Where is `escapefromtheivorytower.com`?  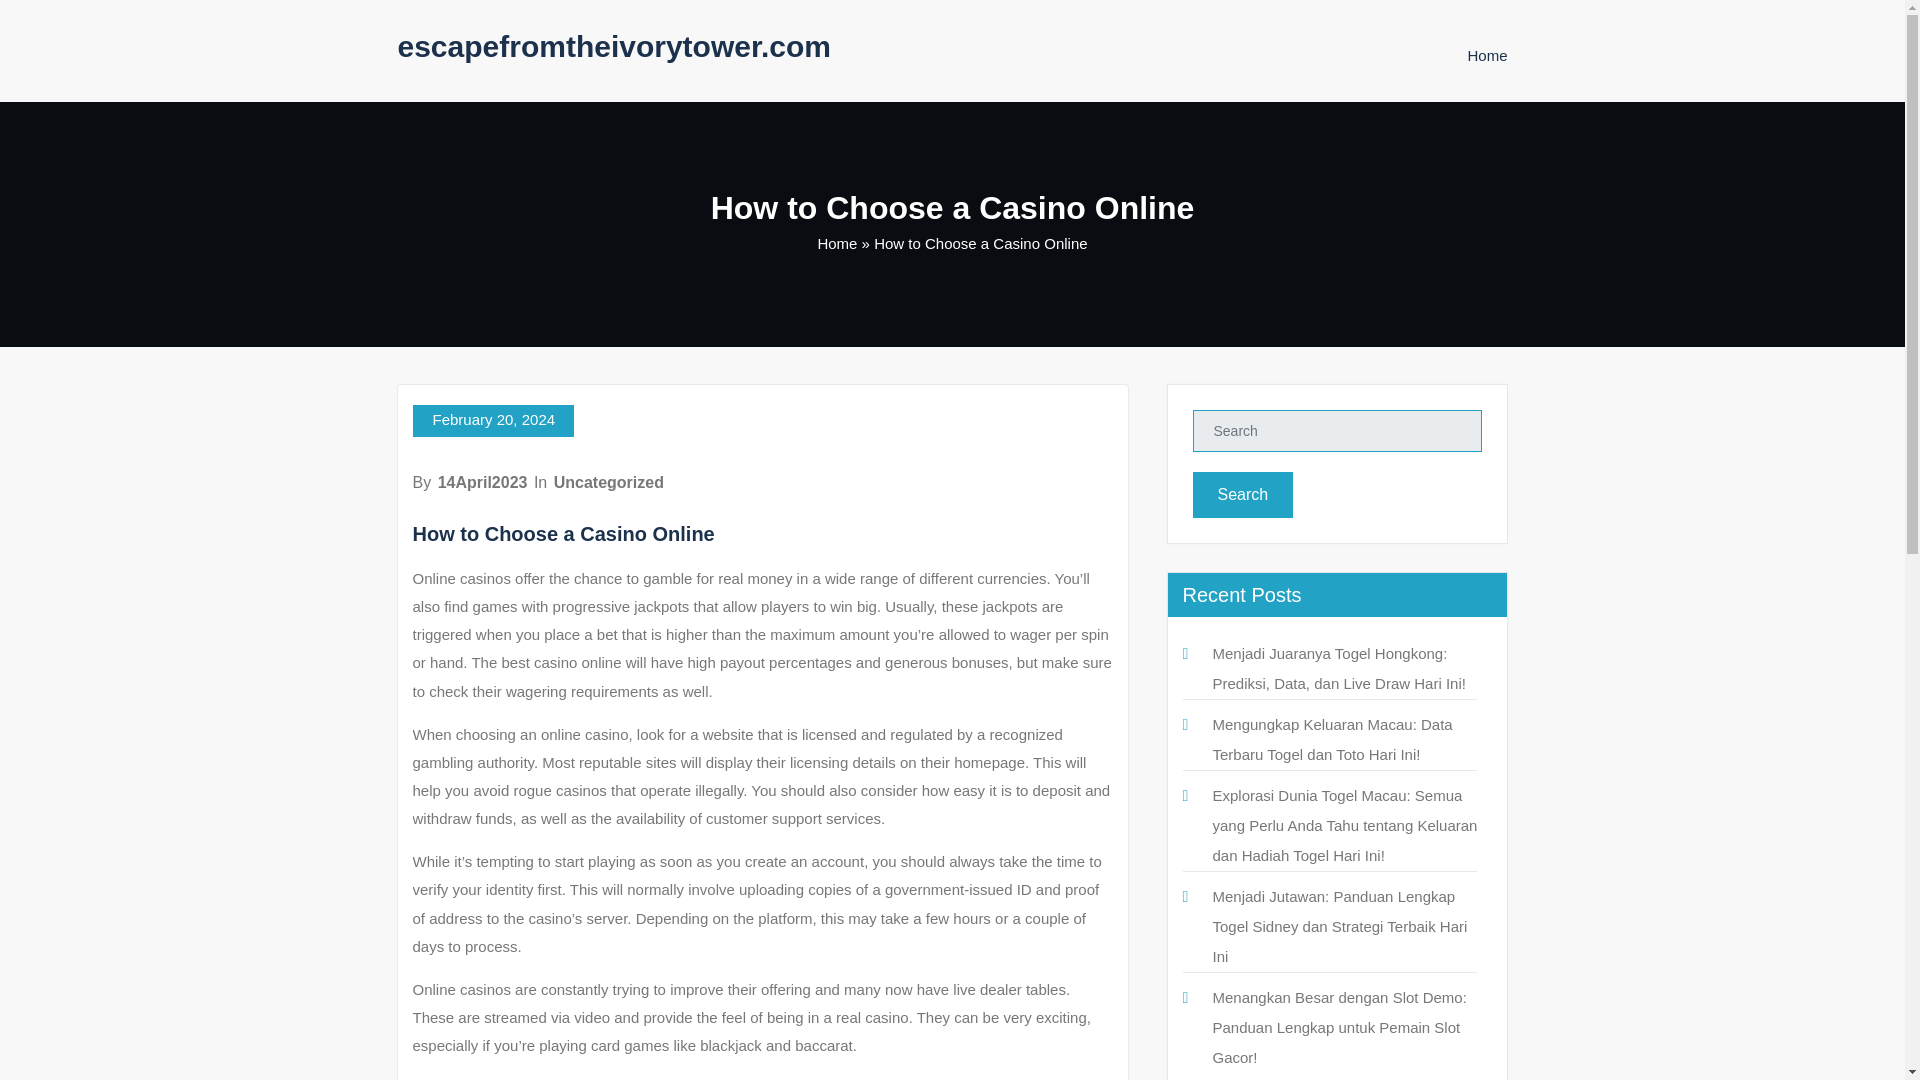
escapefromtheivorytower.com is located at coordinates (614, 46).